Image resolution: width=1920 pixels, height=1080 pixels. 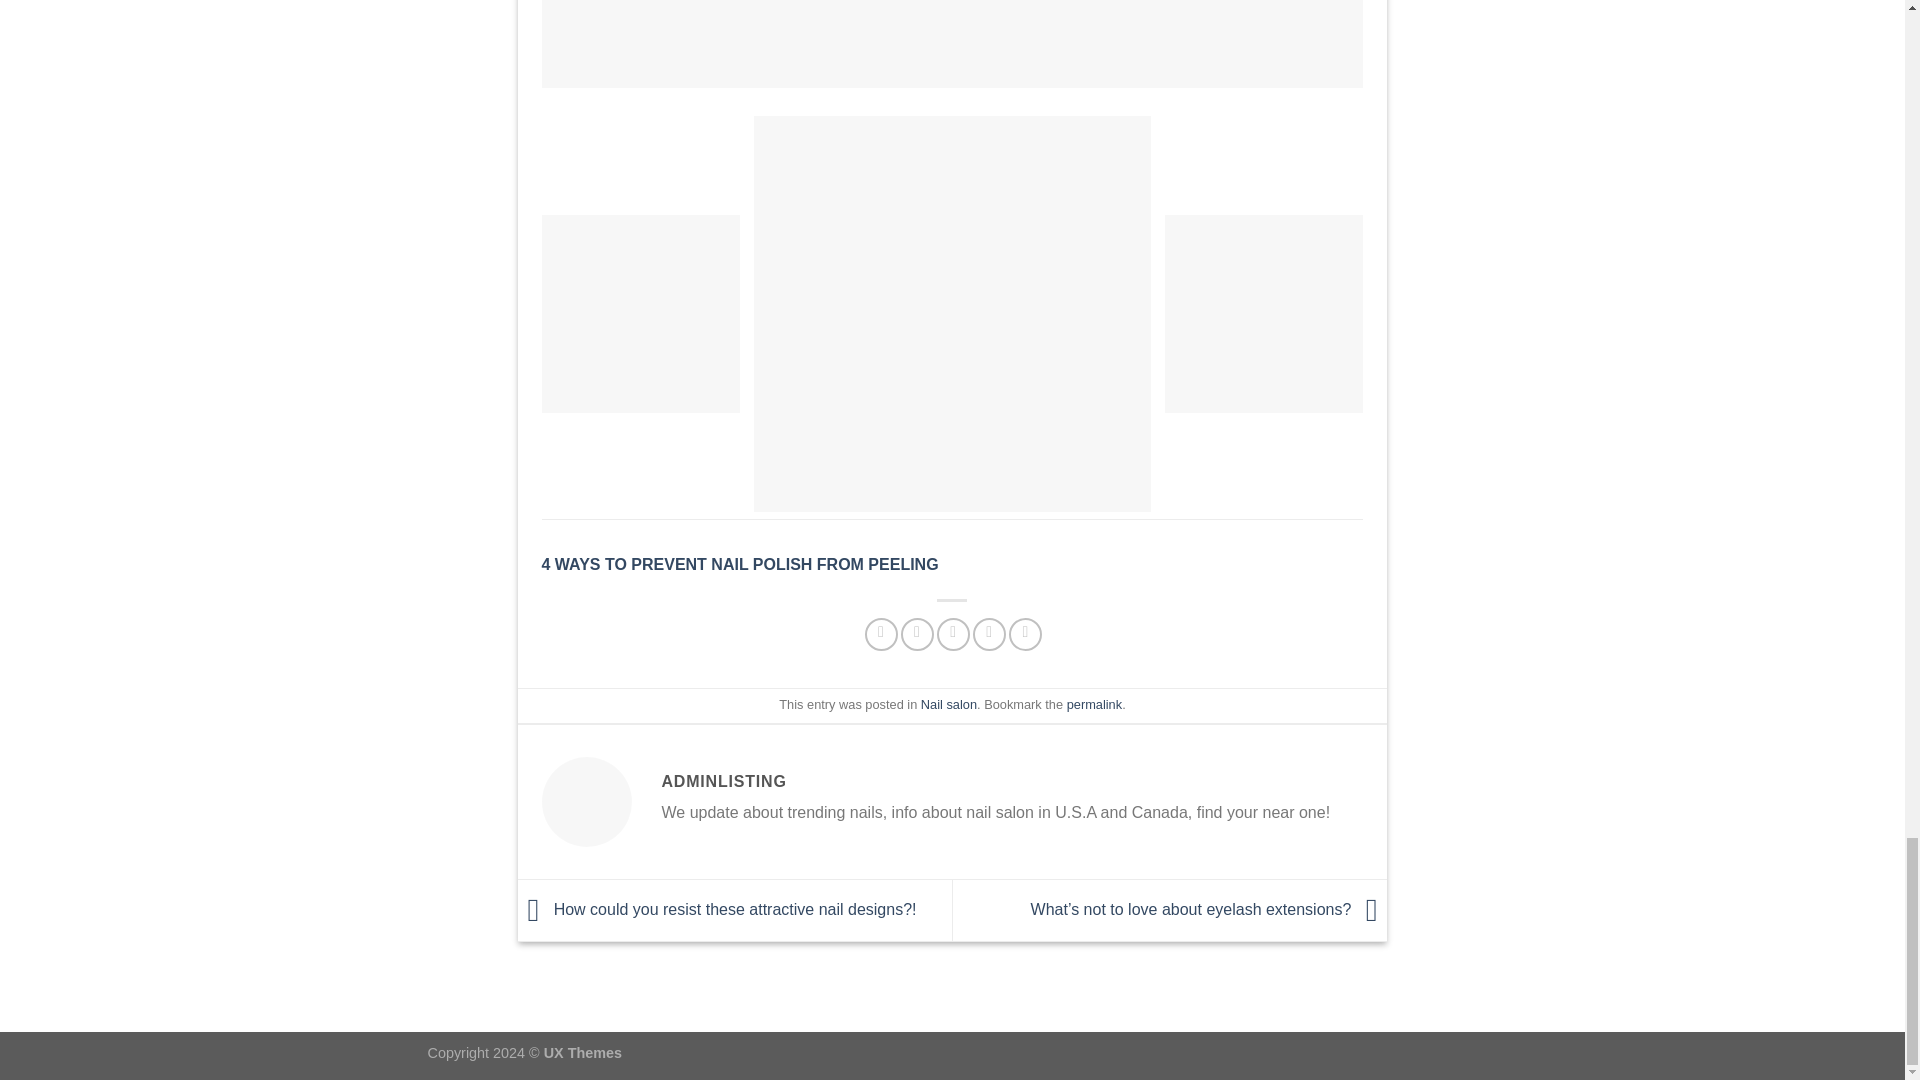 What do you see at coordinates (1026, 634) in the screenshot?
I see `Share on LinkedIn` at bounding box center [1026, 634].